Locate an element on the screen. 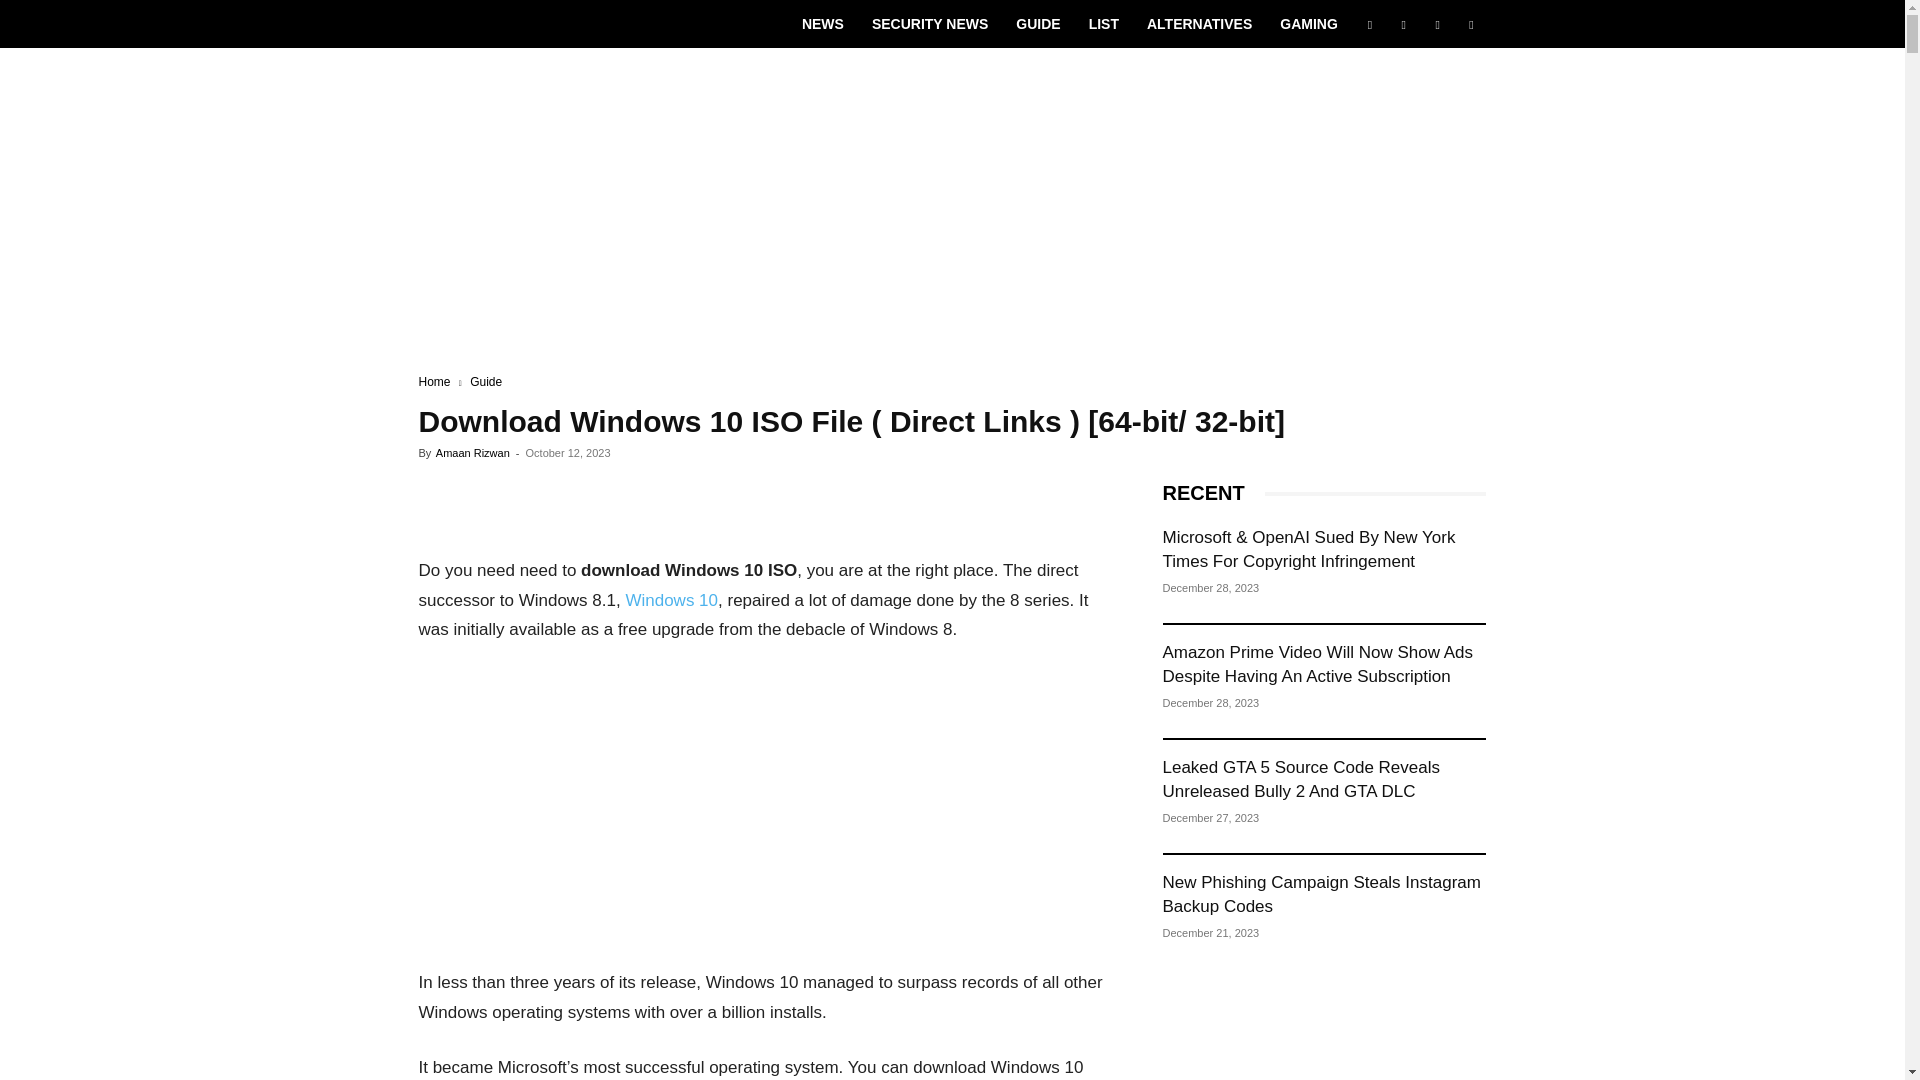 The width and height of the screenshot is (1920, 1080). ALTERNATIVES is located at coordinates (1198, 24).